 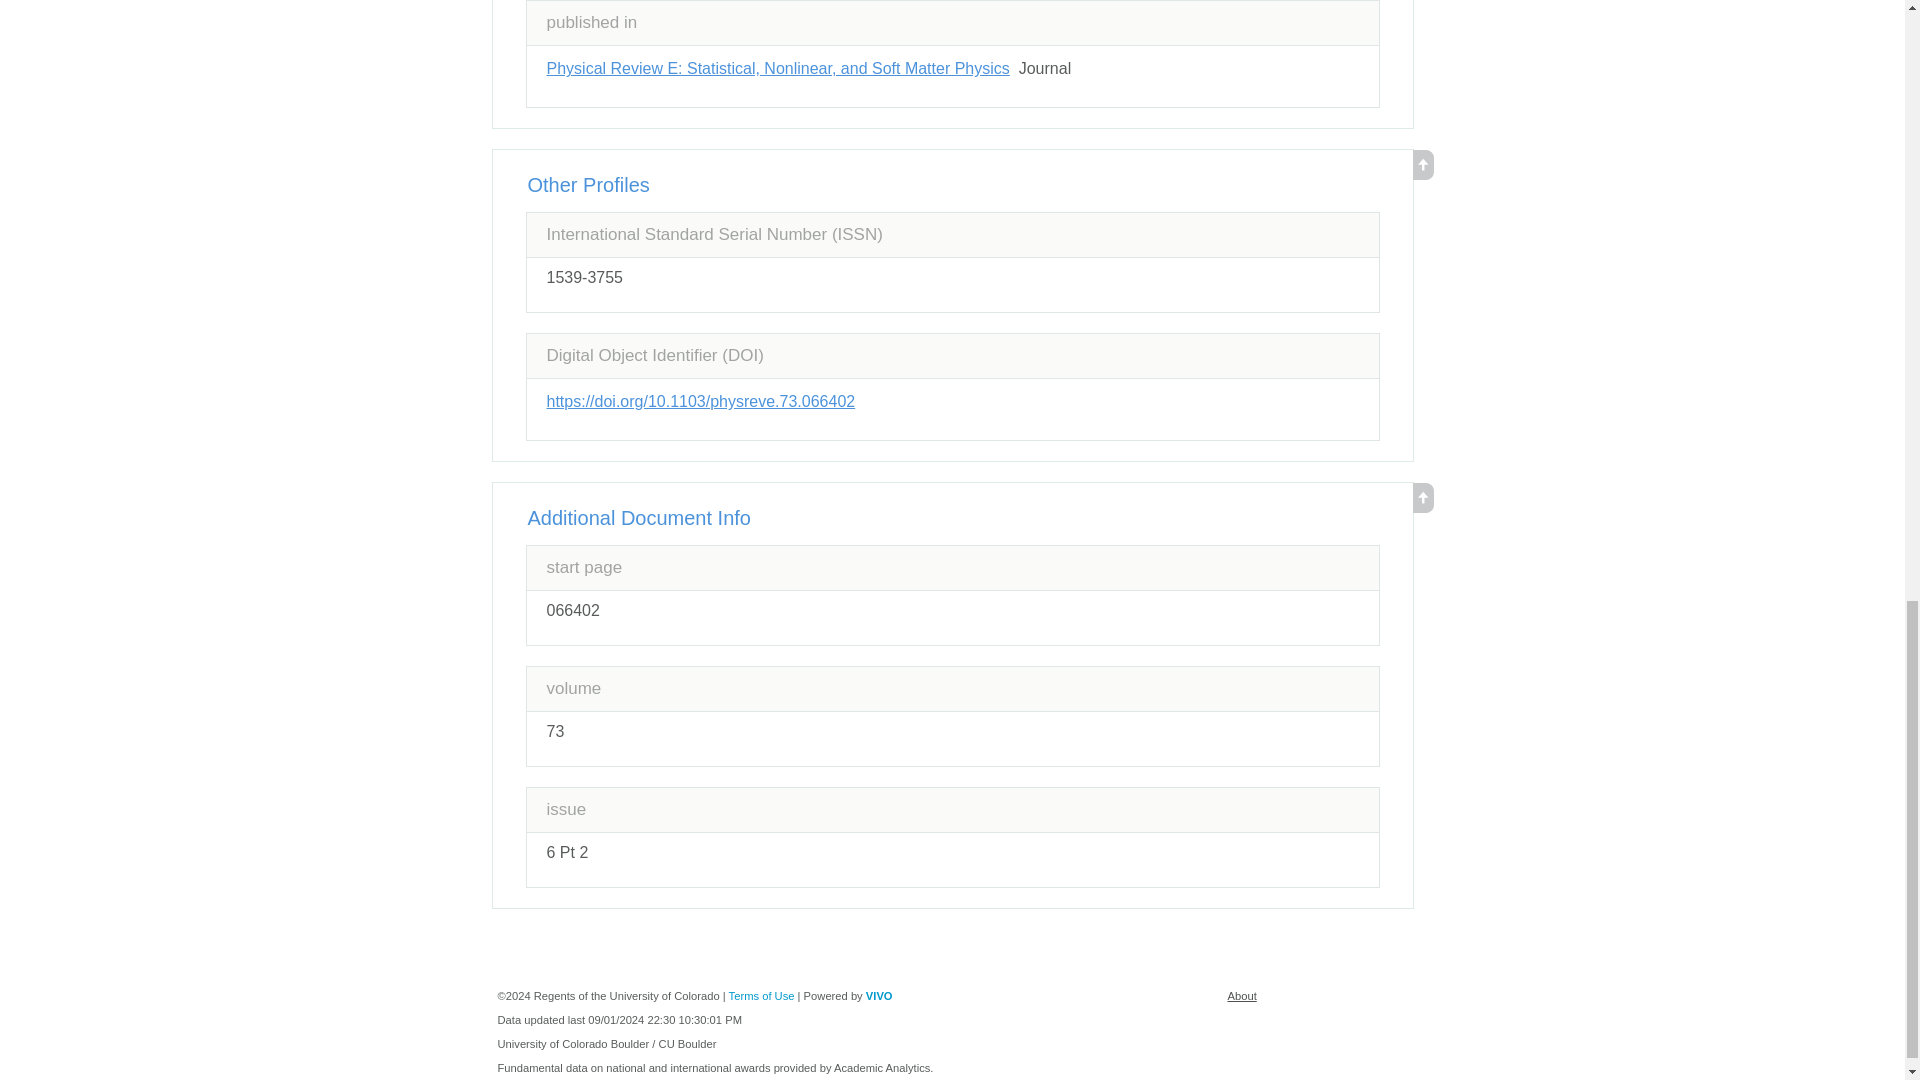 I want to click on Terms of Use, so click(x=762, y=996).